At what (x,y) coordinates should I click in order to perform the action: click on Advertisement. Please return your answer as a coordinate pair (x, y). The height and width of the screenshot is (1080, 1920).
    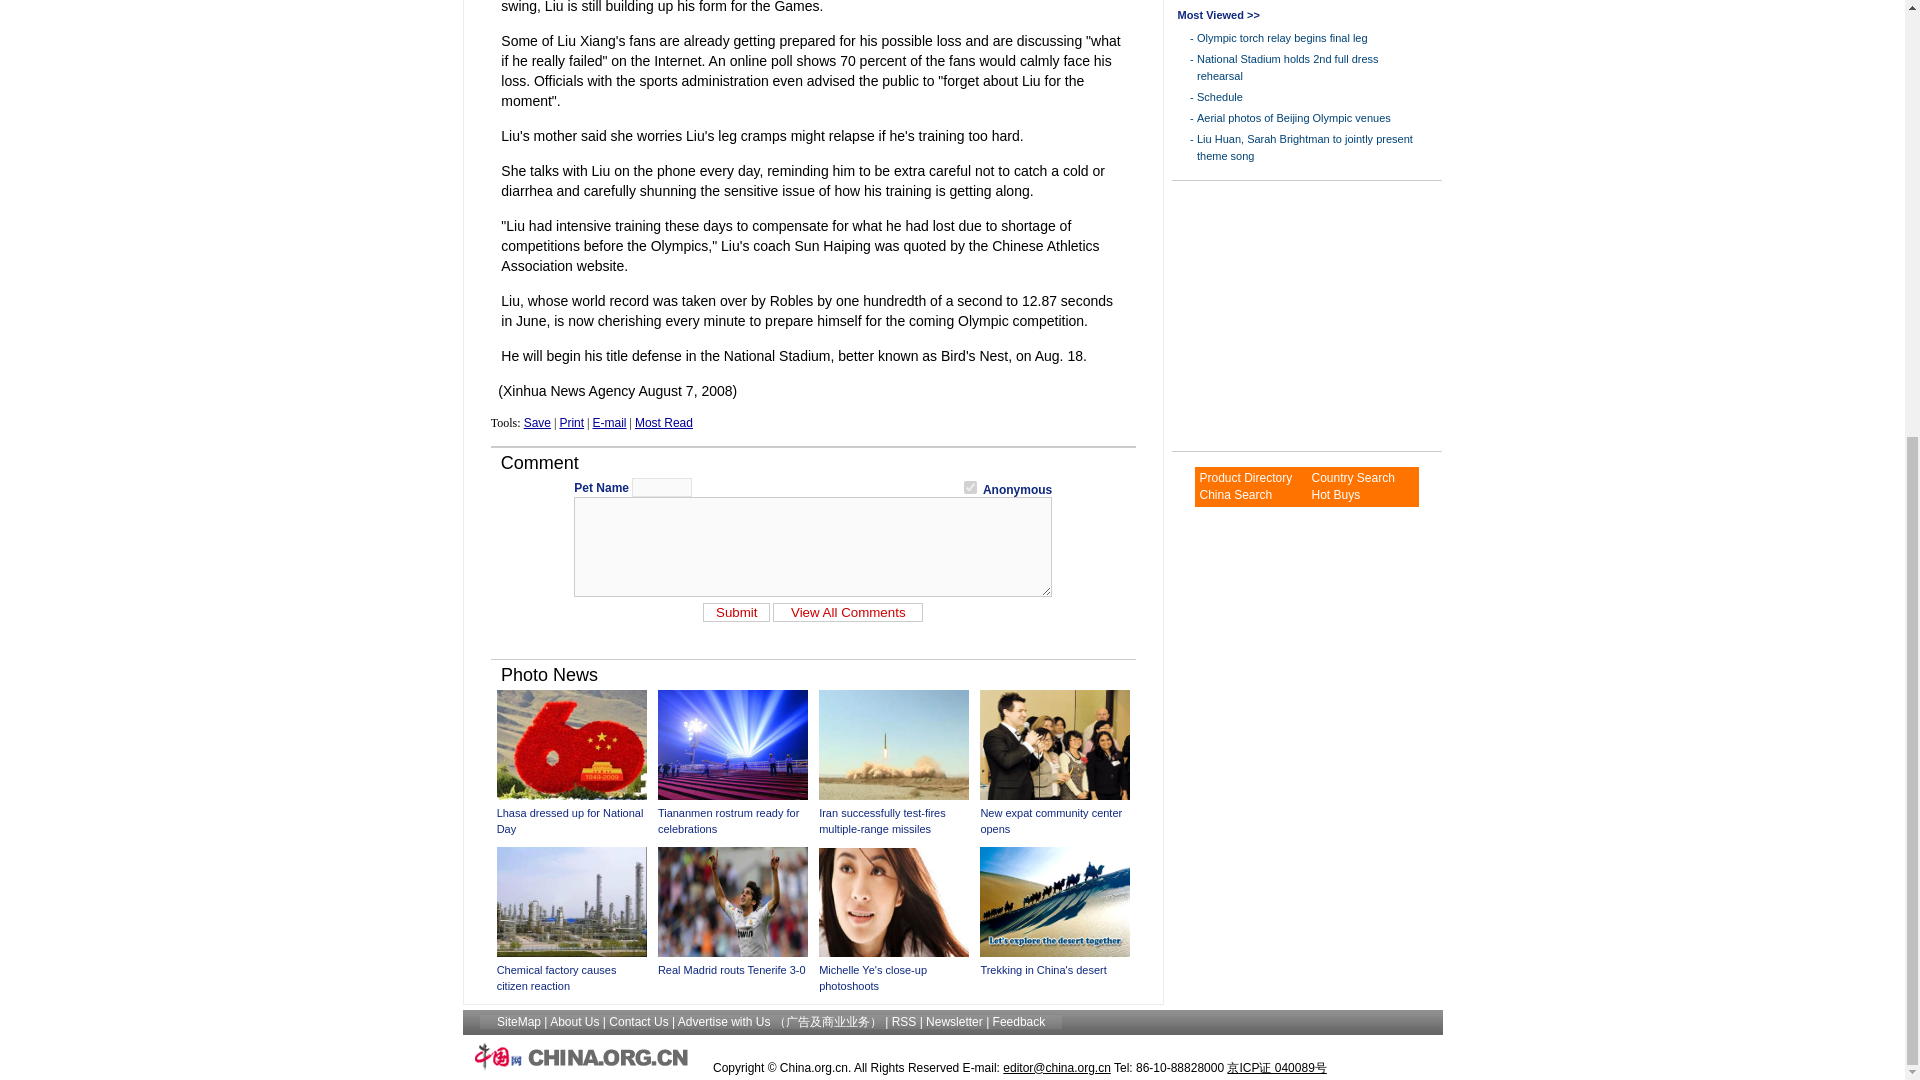
    Looking at the image, I should click on (1296, 316).